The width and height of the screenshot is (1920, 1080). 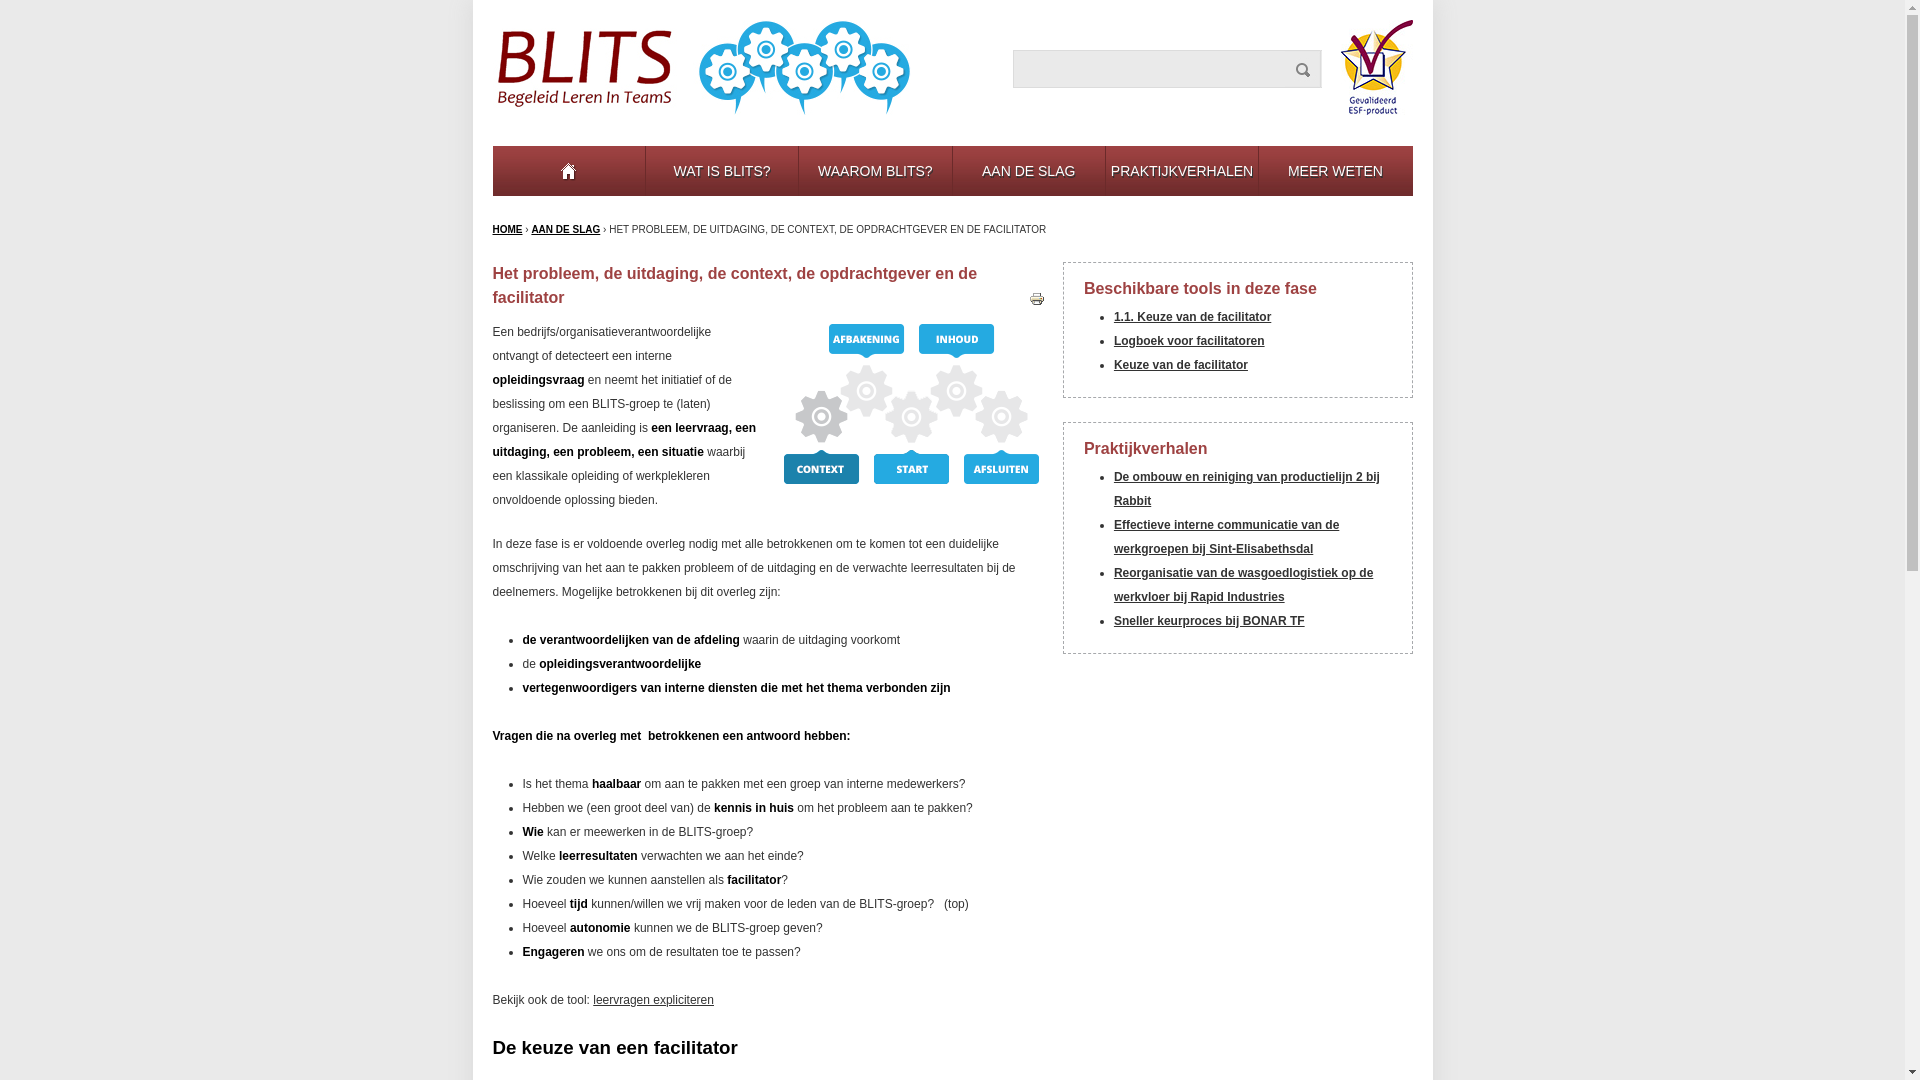 I want to click on Printvriendelijke versie, so click(x=1036, y=299).